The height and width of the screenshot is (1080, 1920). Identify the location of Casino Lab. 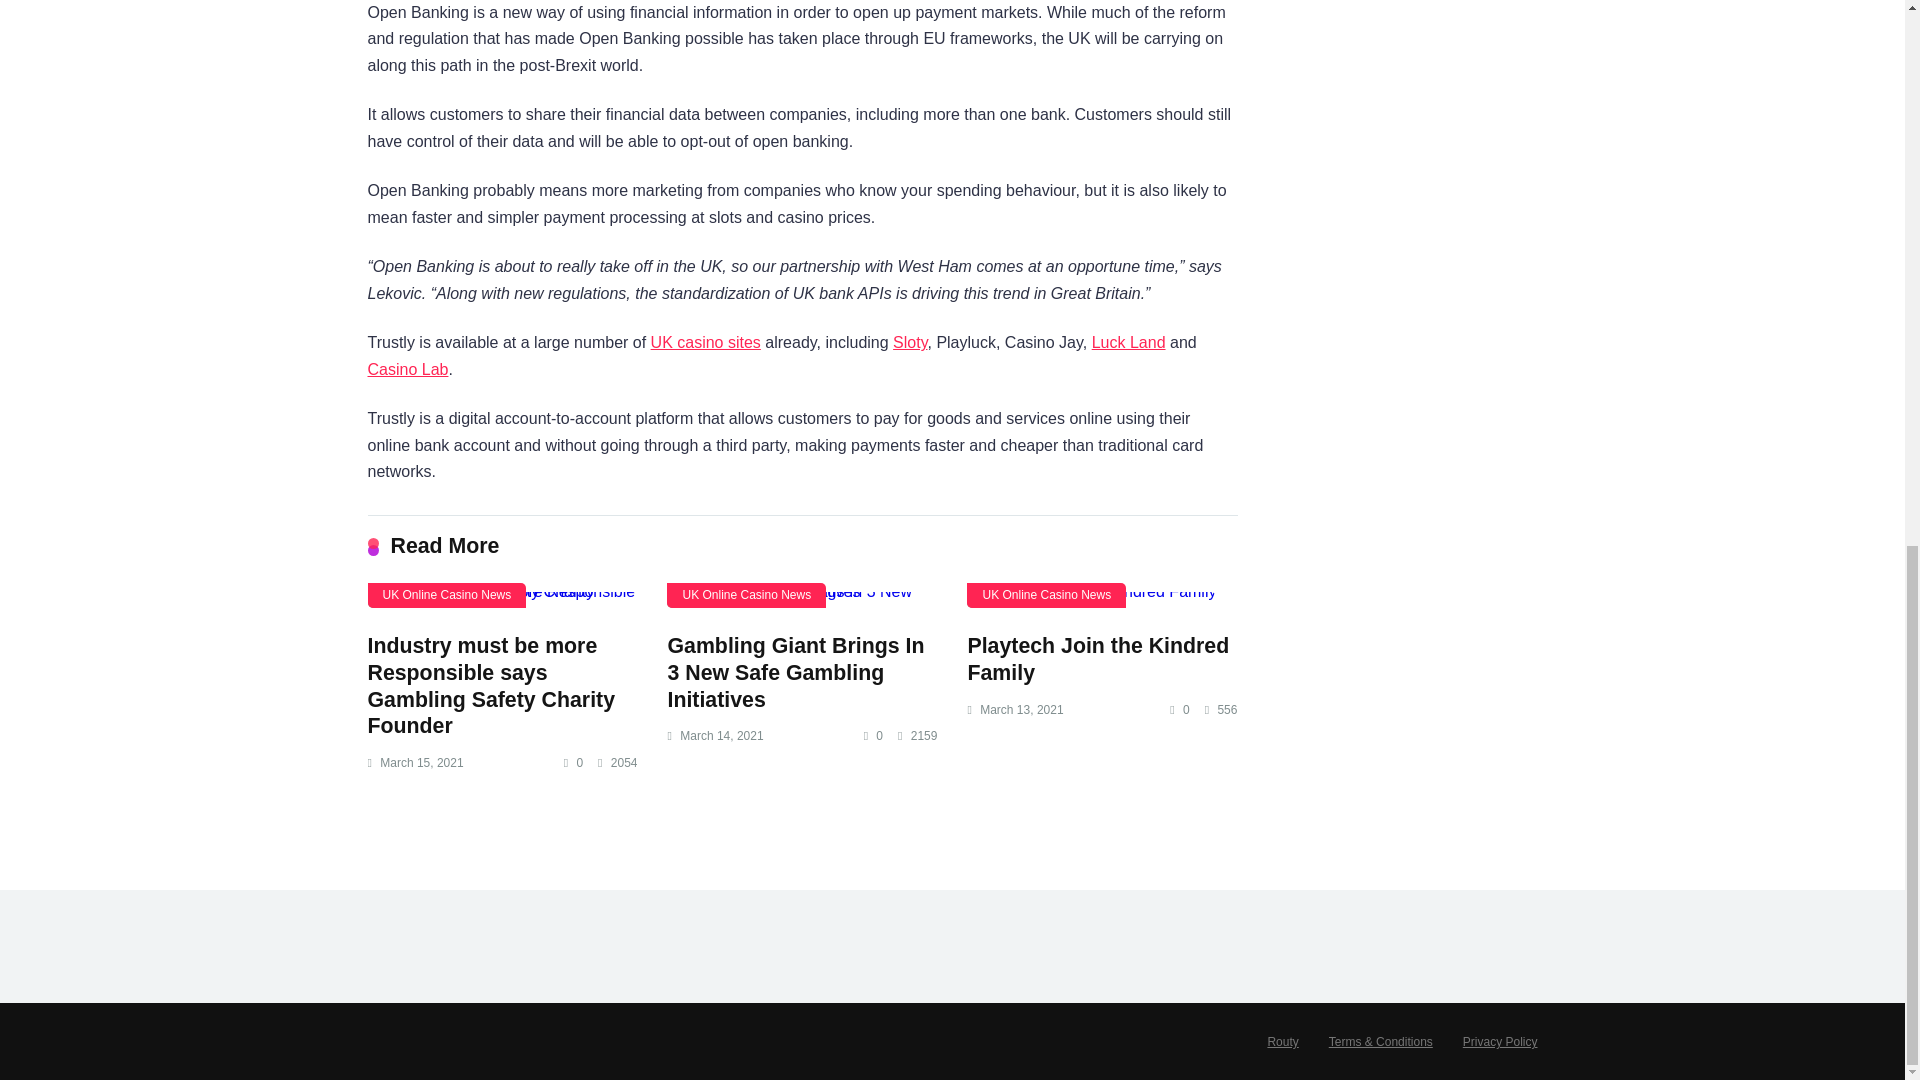
(408, 369).